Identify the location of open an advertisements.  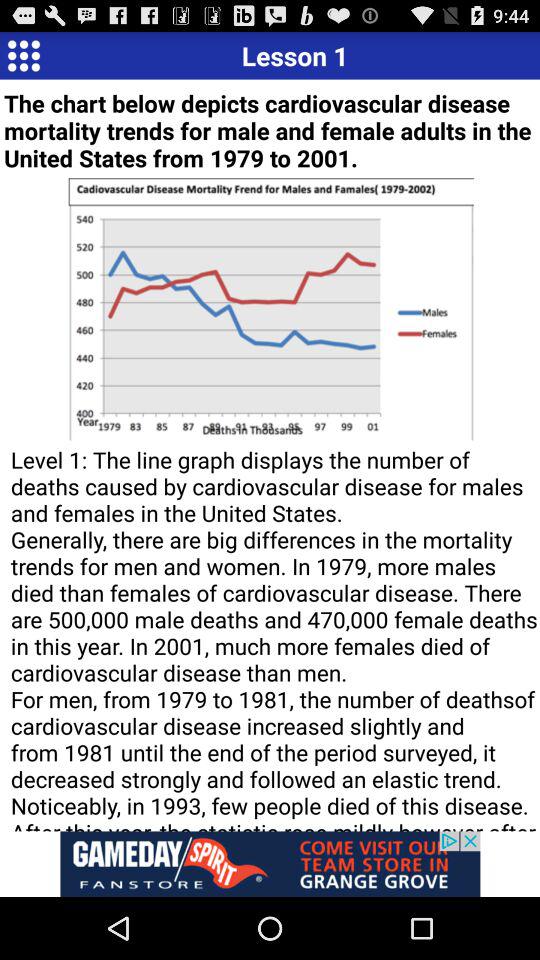
(270, 864).